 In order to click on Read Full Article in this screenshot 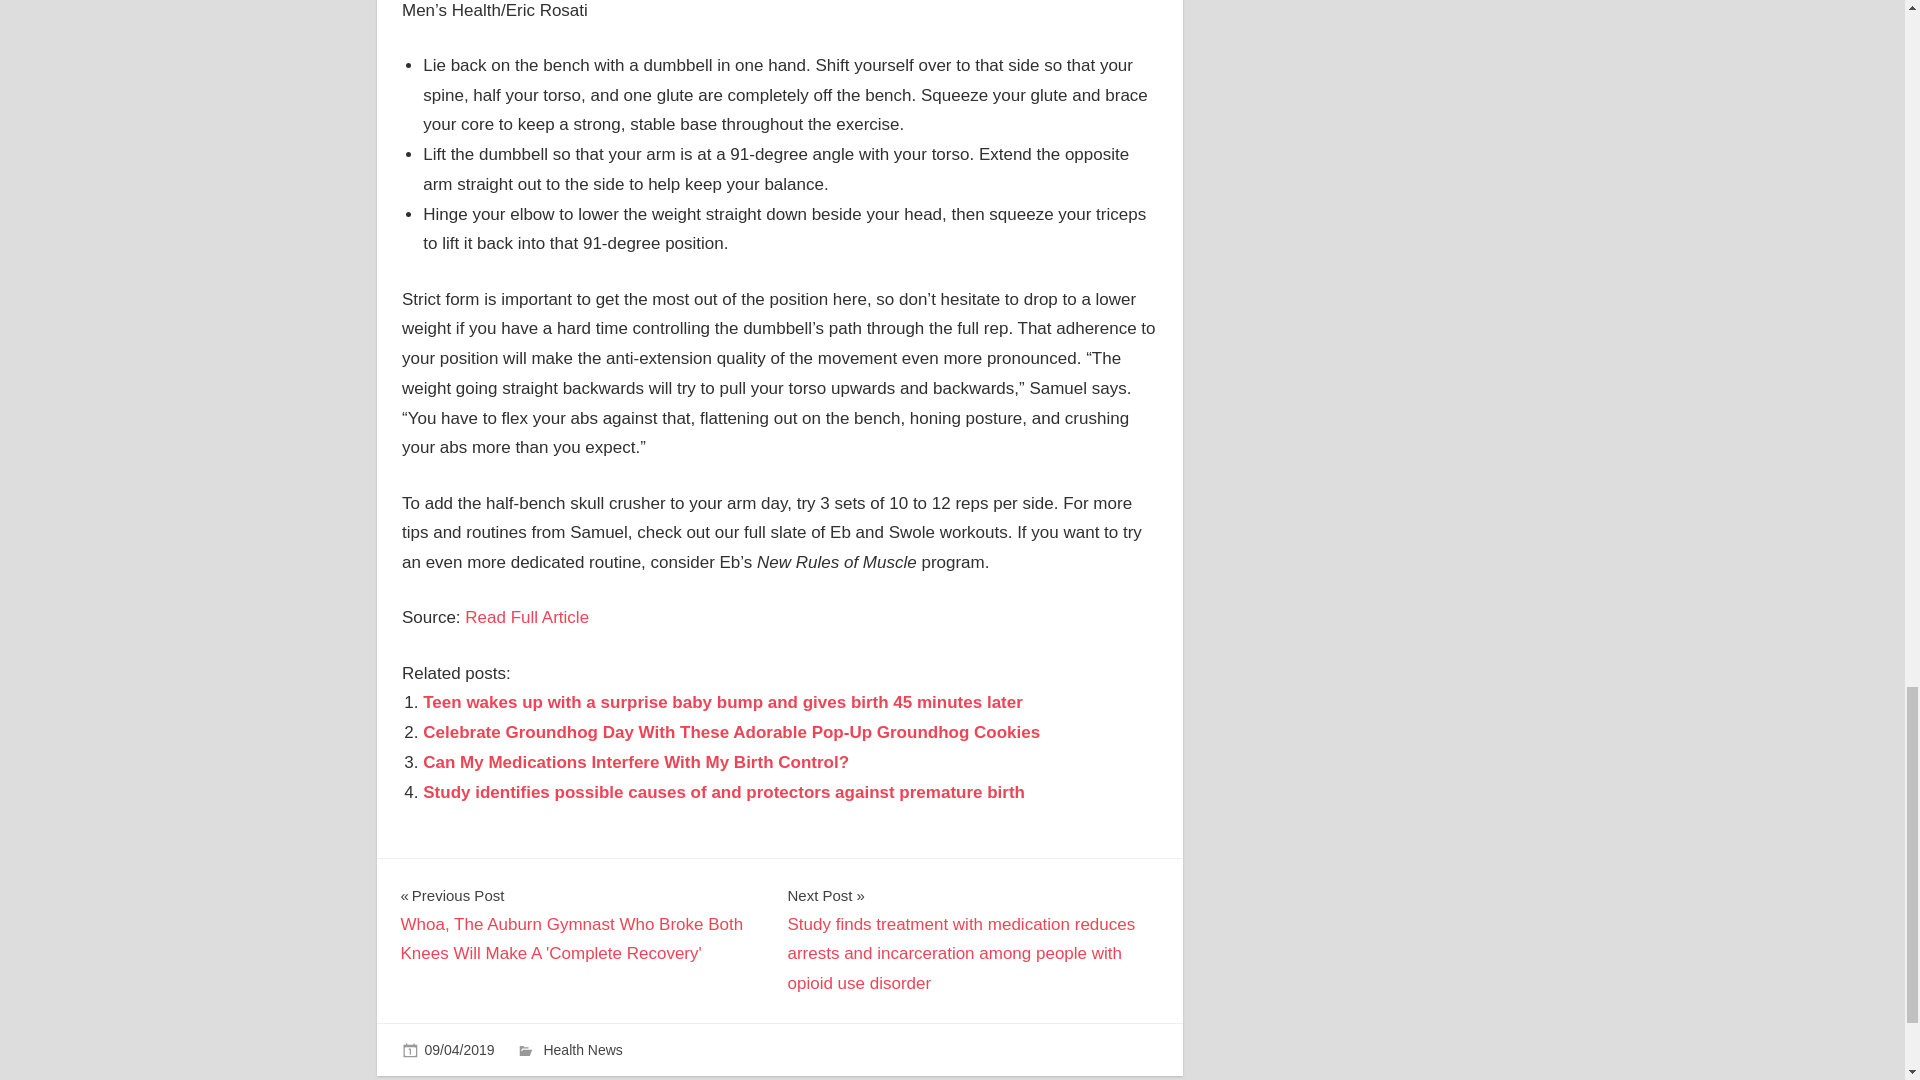, I will do `click(526, 618)`.